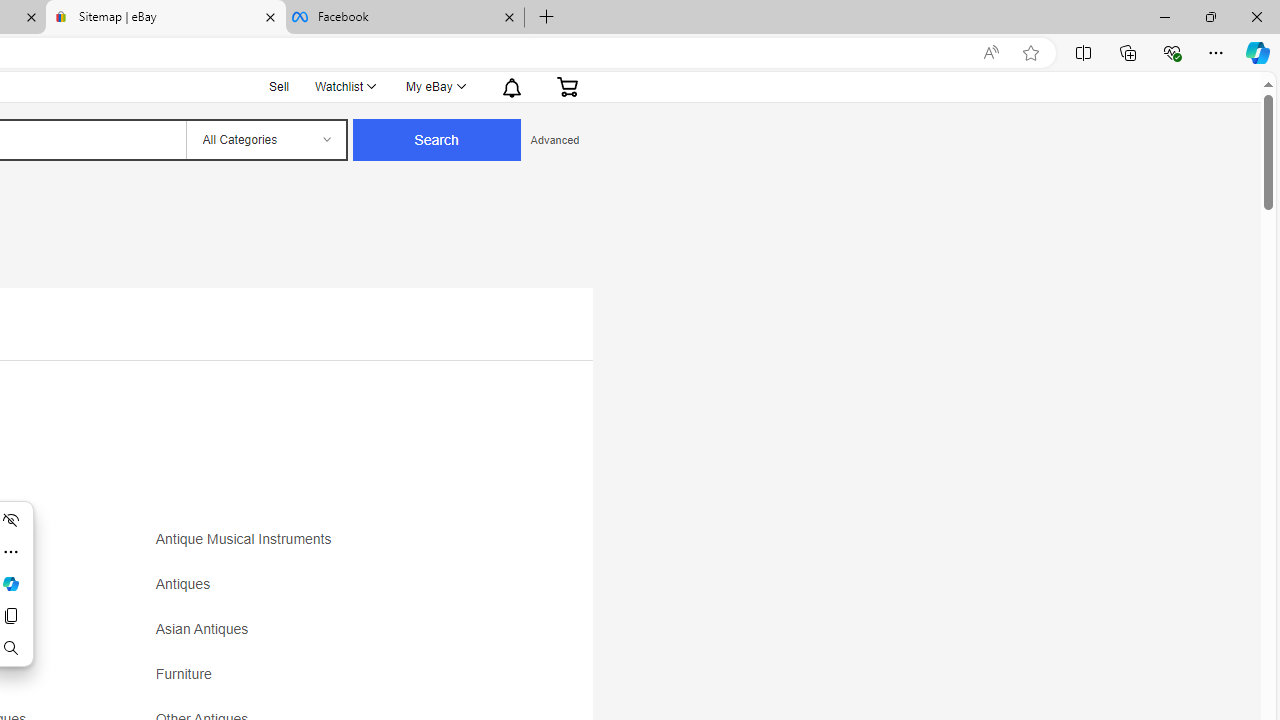 This screenshot has height=720, width=1280. Describe the element at coordinates (332, 681) in the screenshot. I see `Furniture` at that location.